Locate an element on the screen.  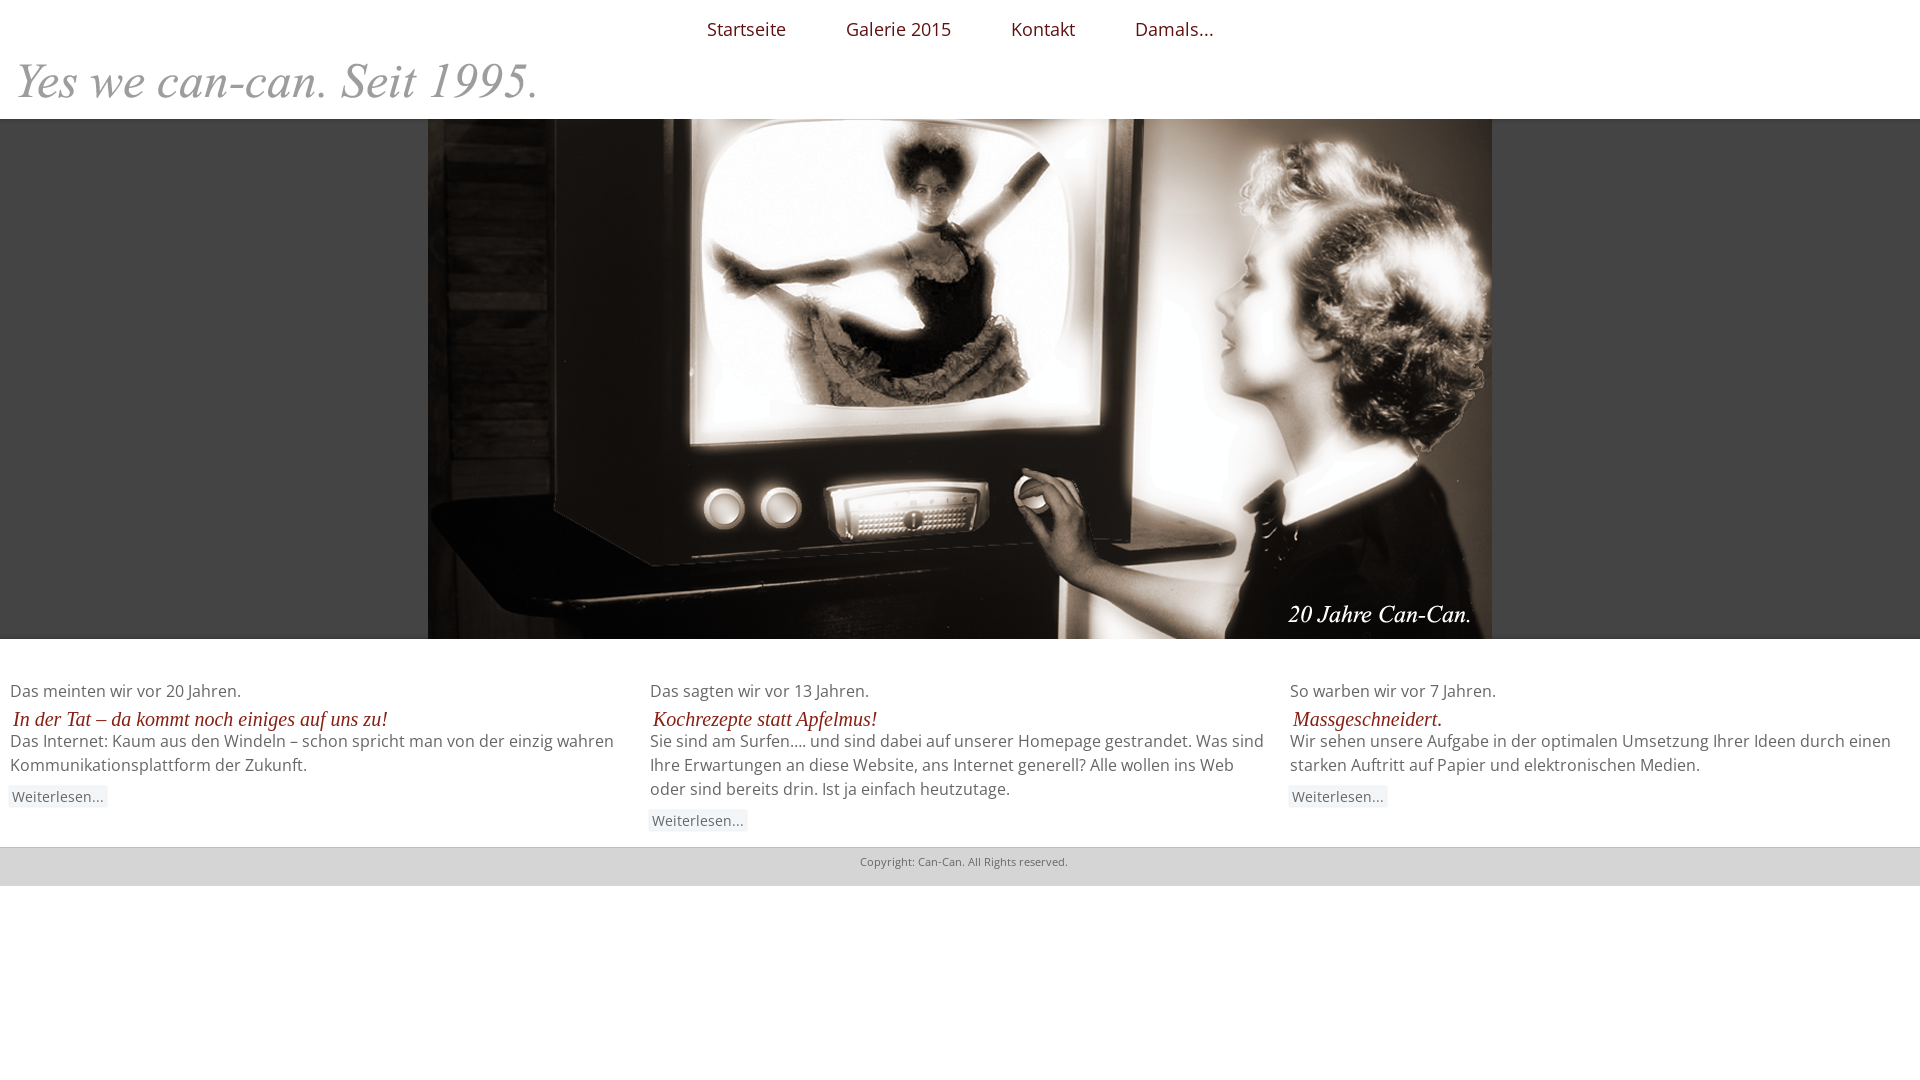
Galerie 2015 is located at coordinates (898, 30).